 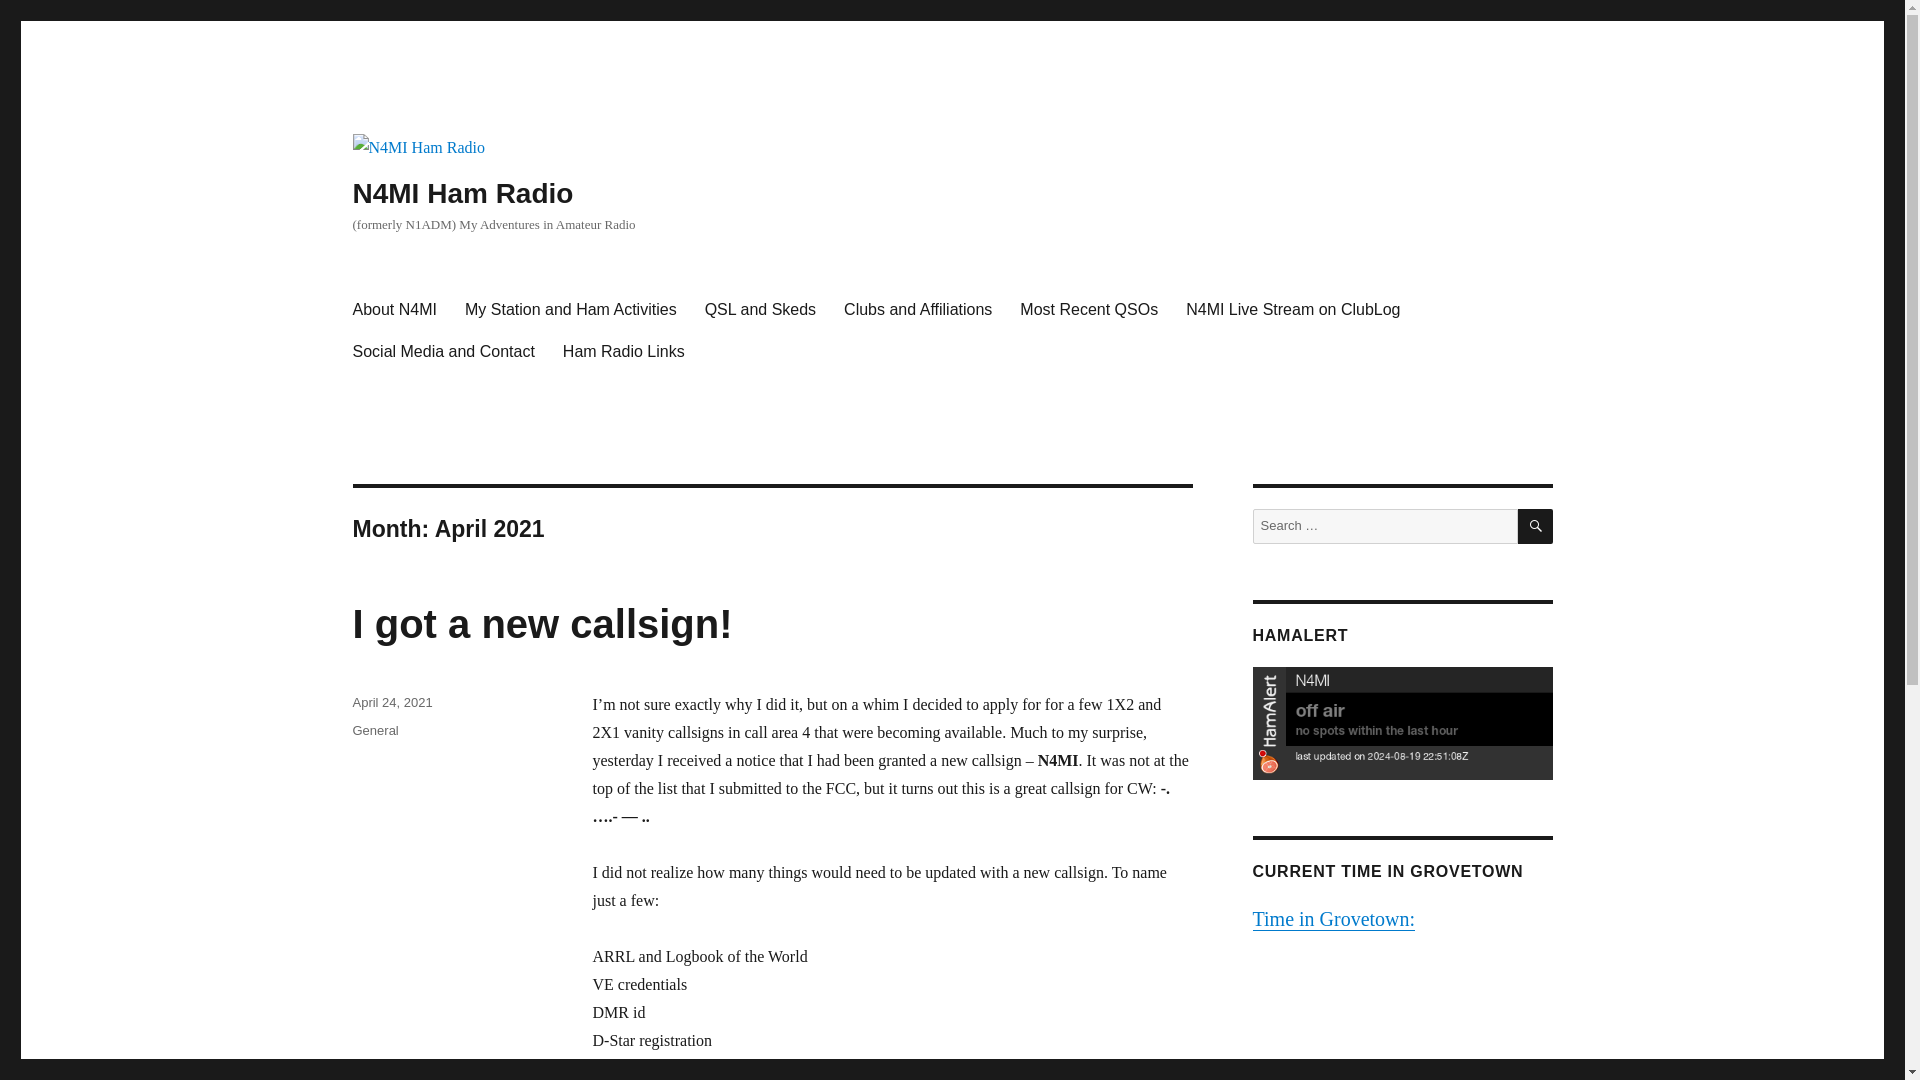 What do you see at coordinates (1088, 309) in the screenshot?
I see `Most Recent QSOs` at bounding box center [1088, 309].